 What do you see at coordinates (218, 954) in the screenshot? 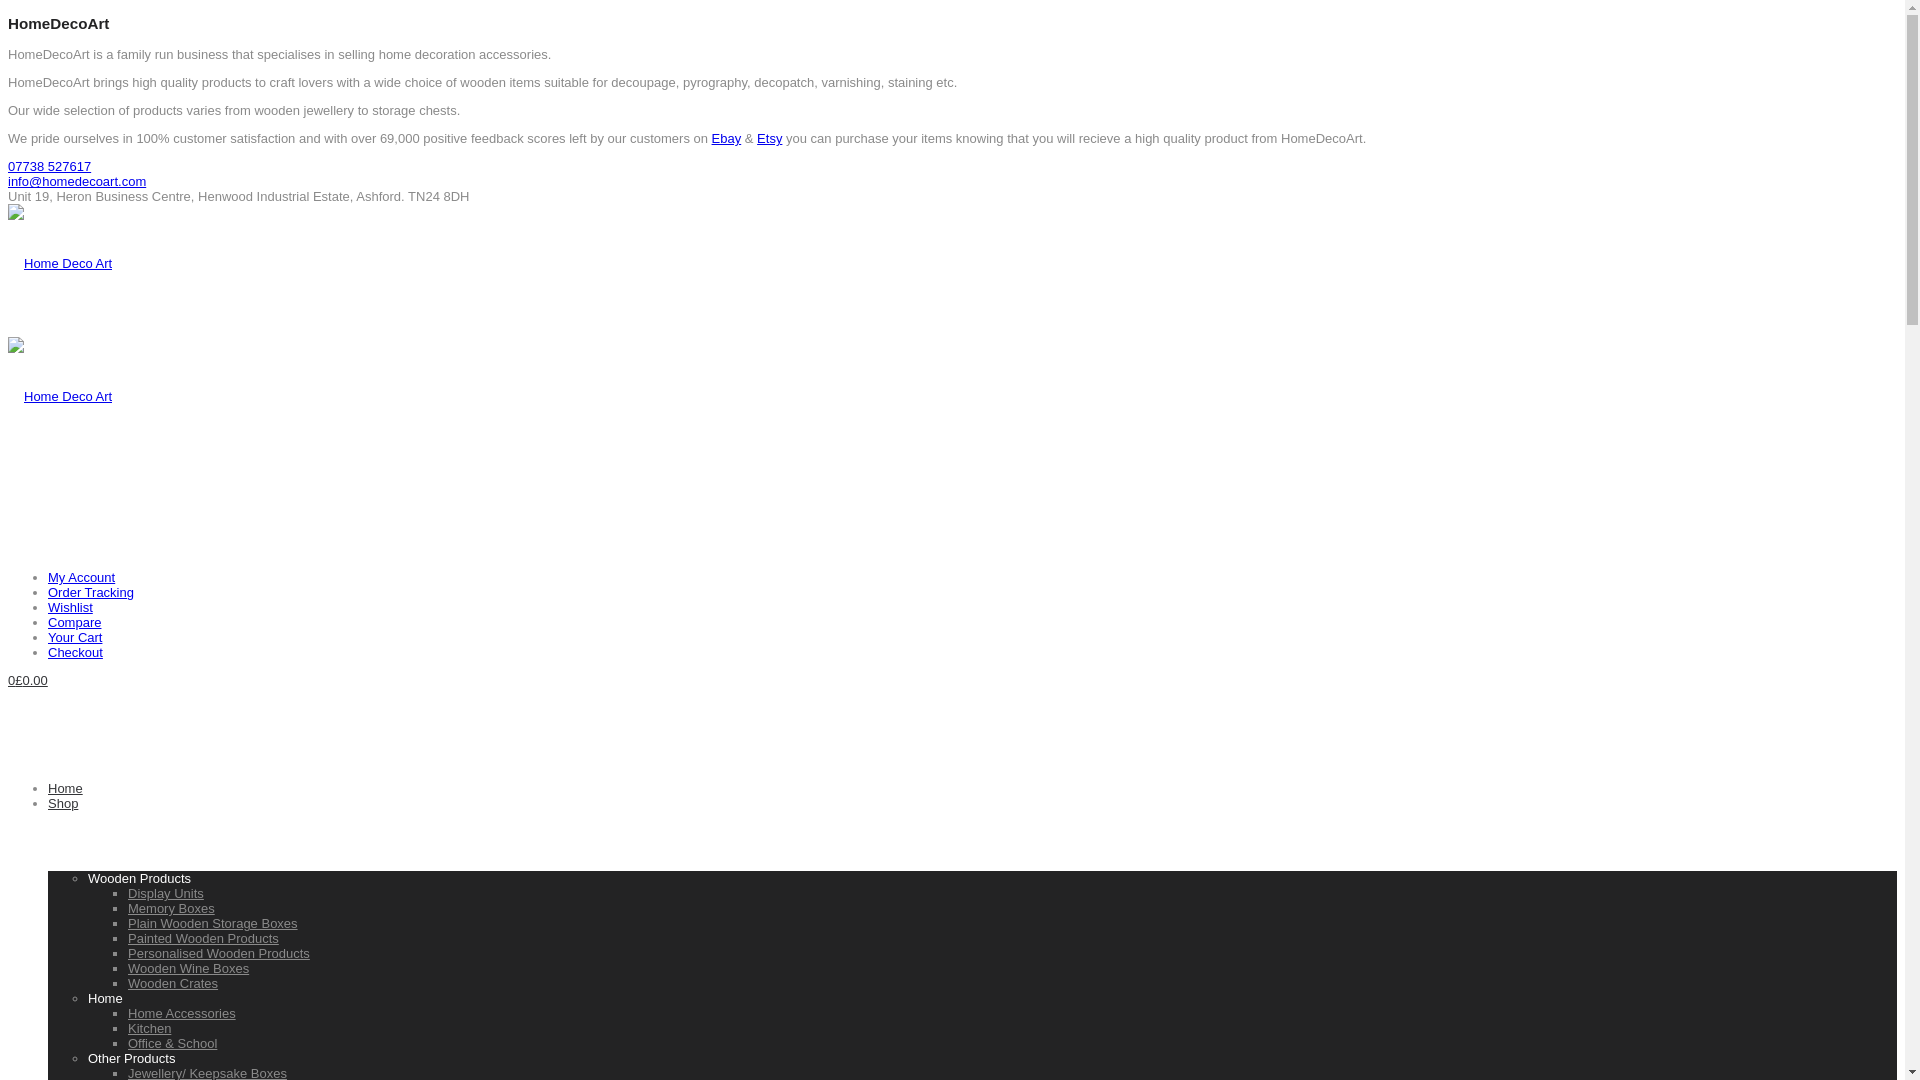
I see `Personalised Wooden Products` at bounding box center [218, 954].